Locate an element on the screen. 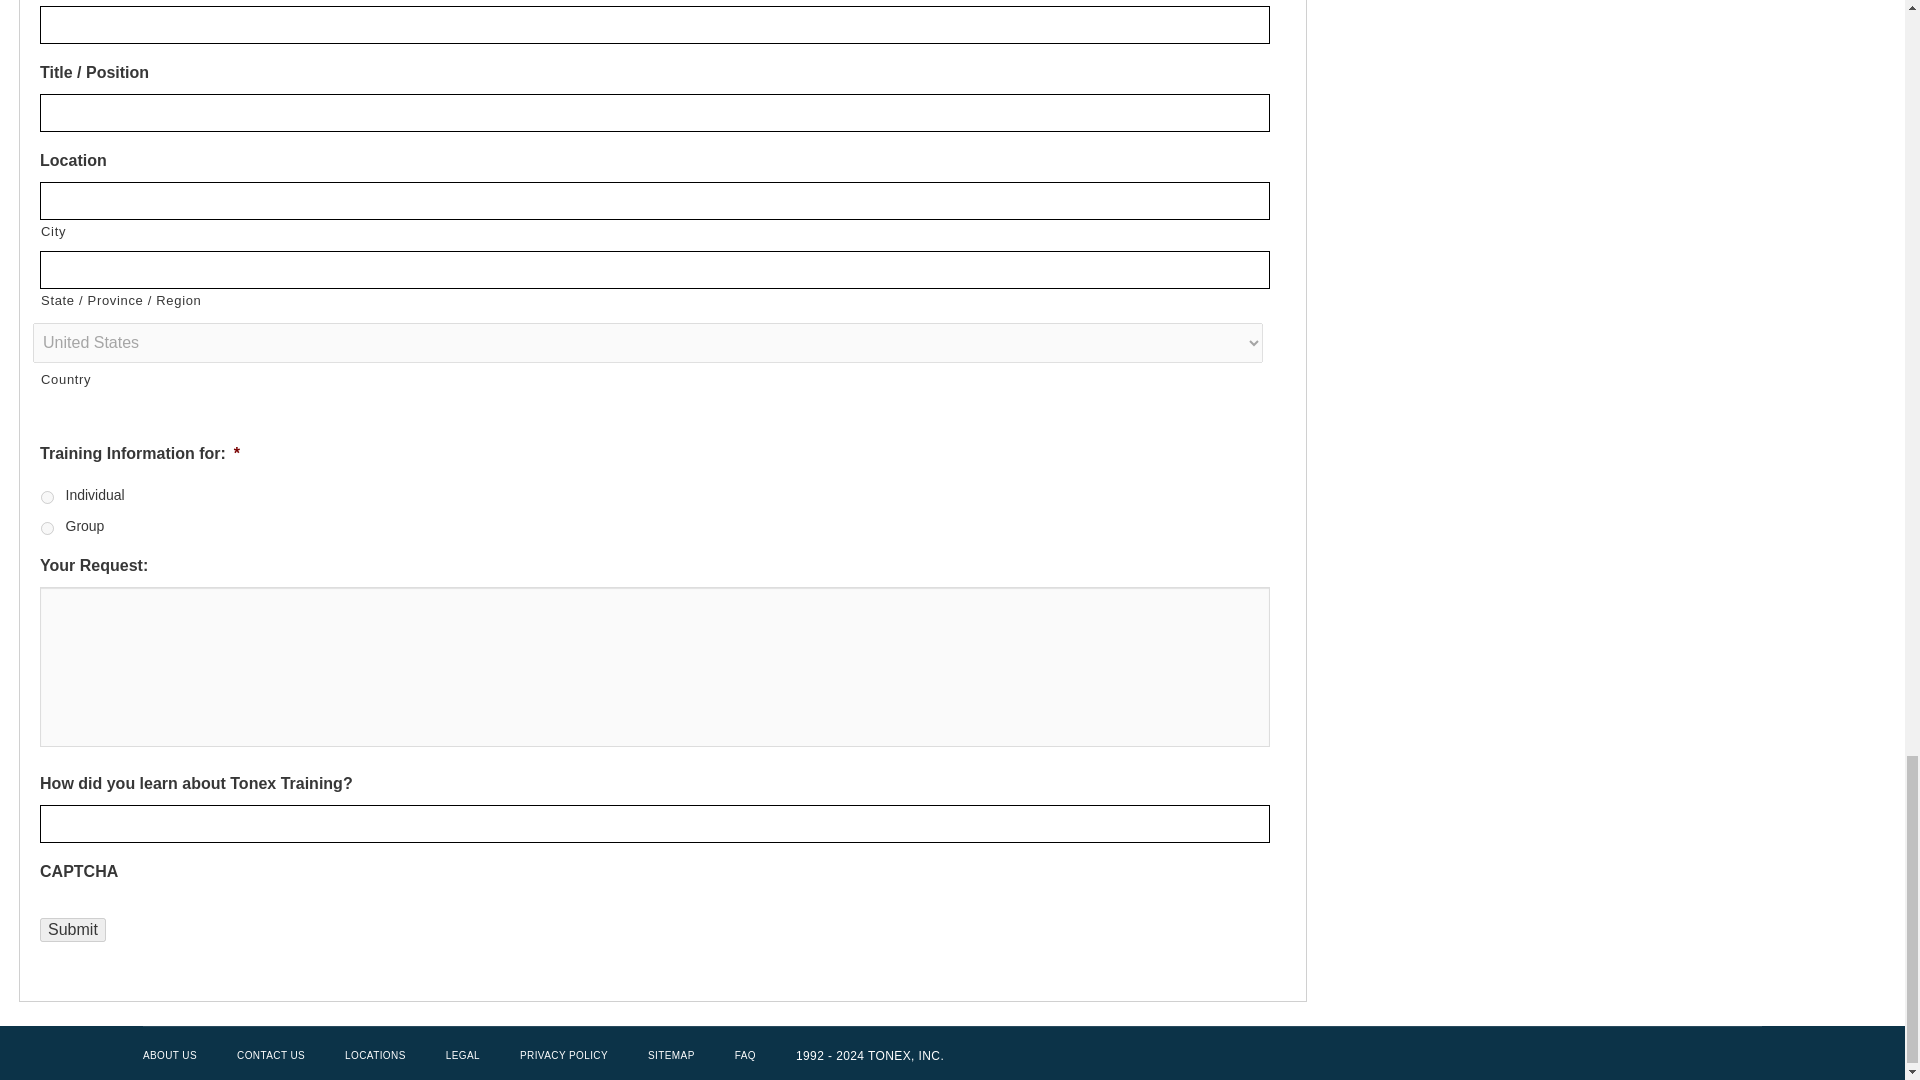  Group is located at coordinates (46, 528).